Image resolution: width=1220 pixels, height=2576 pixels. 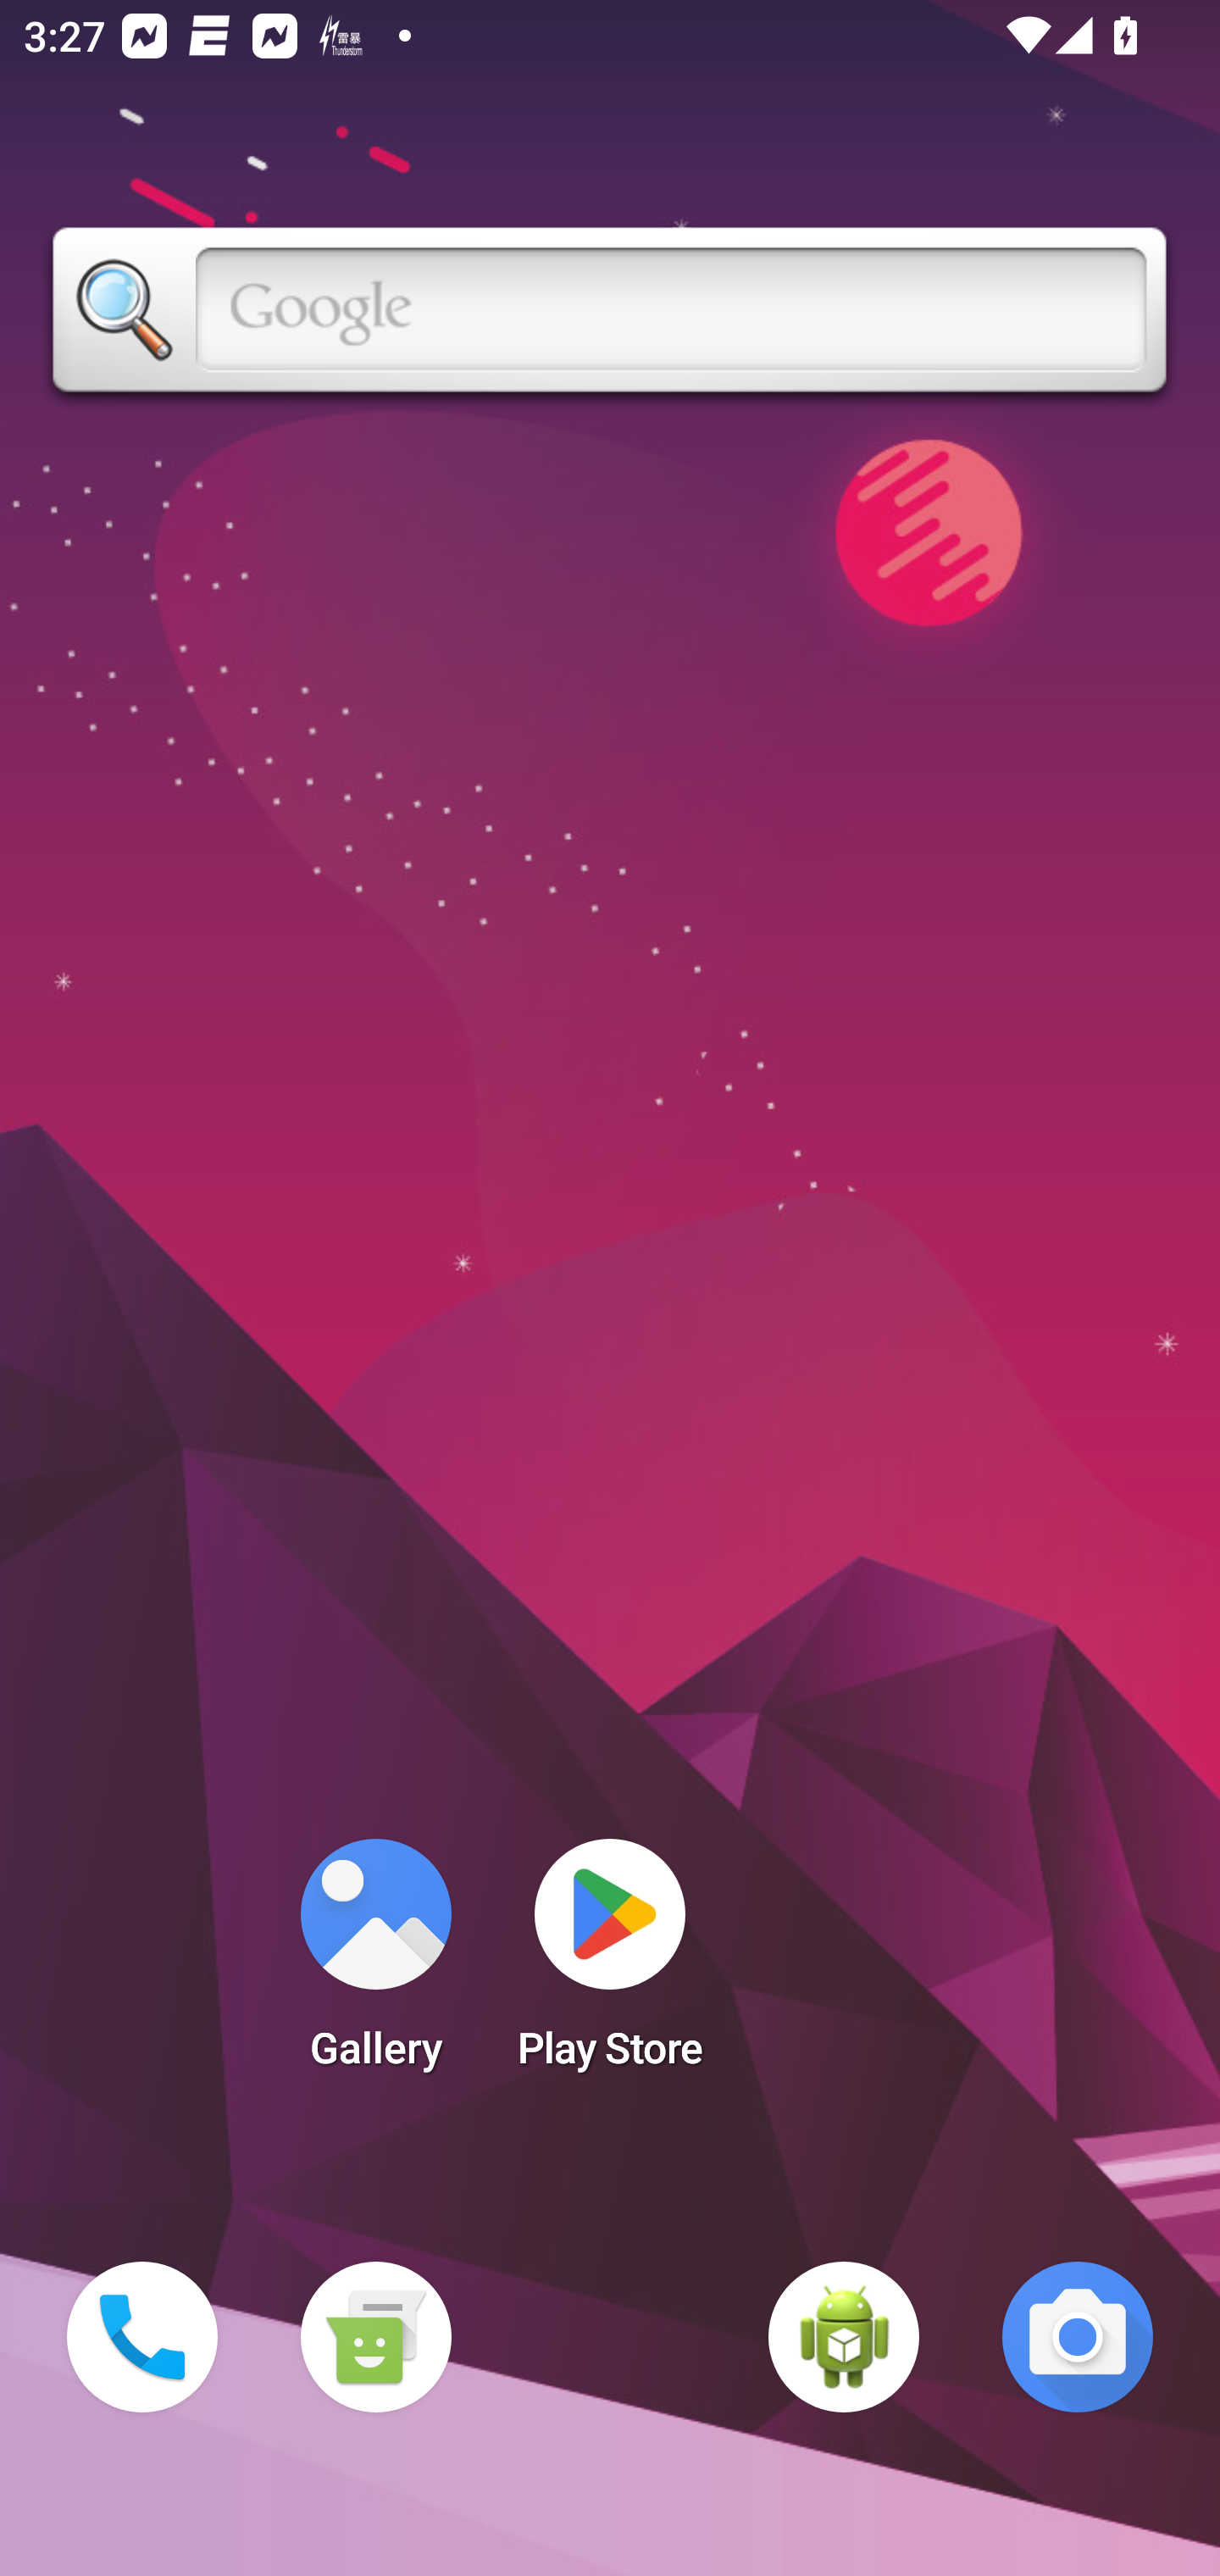 I want to click on Camera, so click(x=1078, y=2337).